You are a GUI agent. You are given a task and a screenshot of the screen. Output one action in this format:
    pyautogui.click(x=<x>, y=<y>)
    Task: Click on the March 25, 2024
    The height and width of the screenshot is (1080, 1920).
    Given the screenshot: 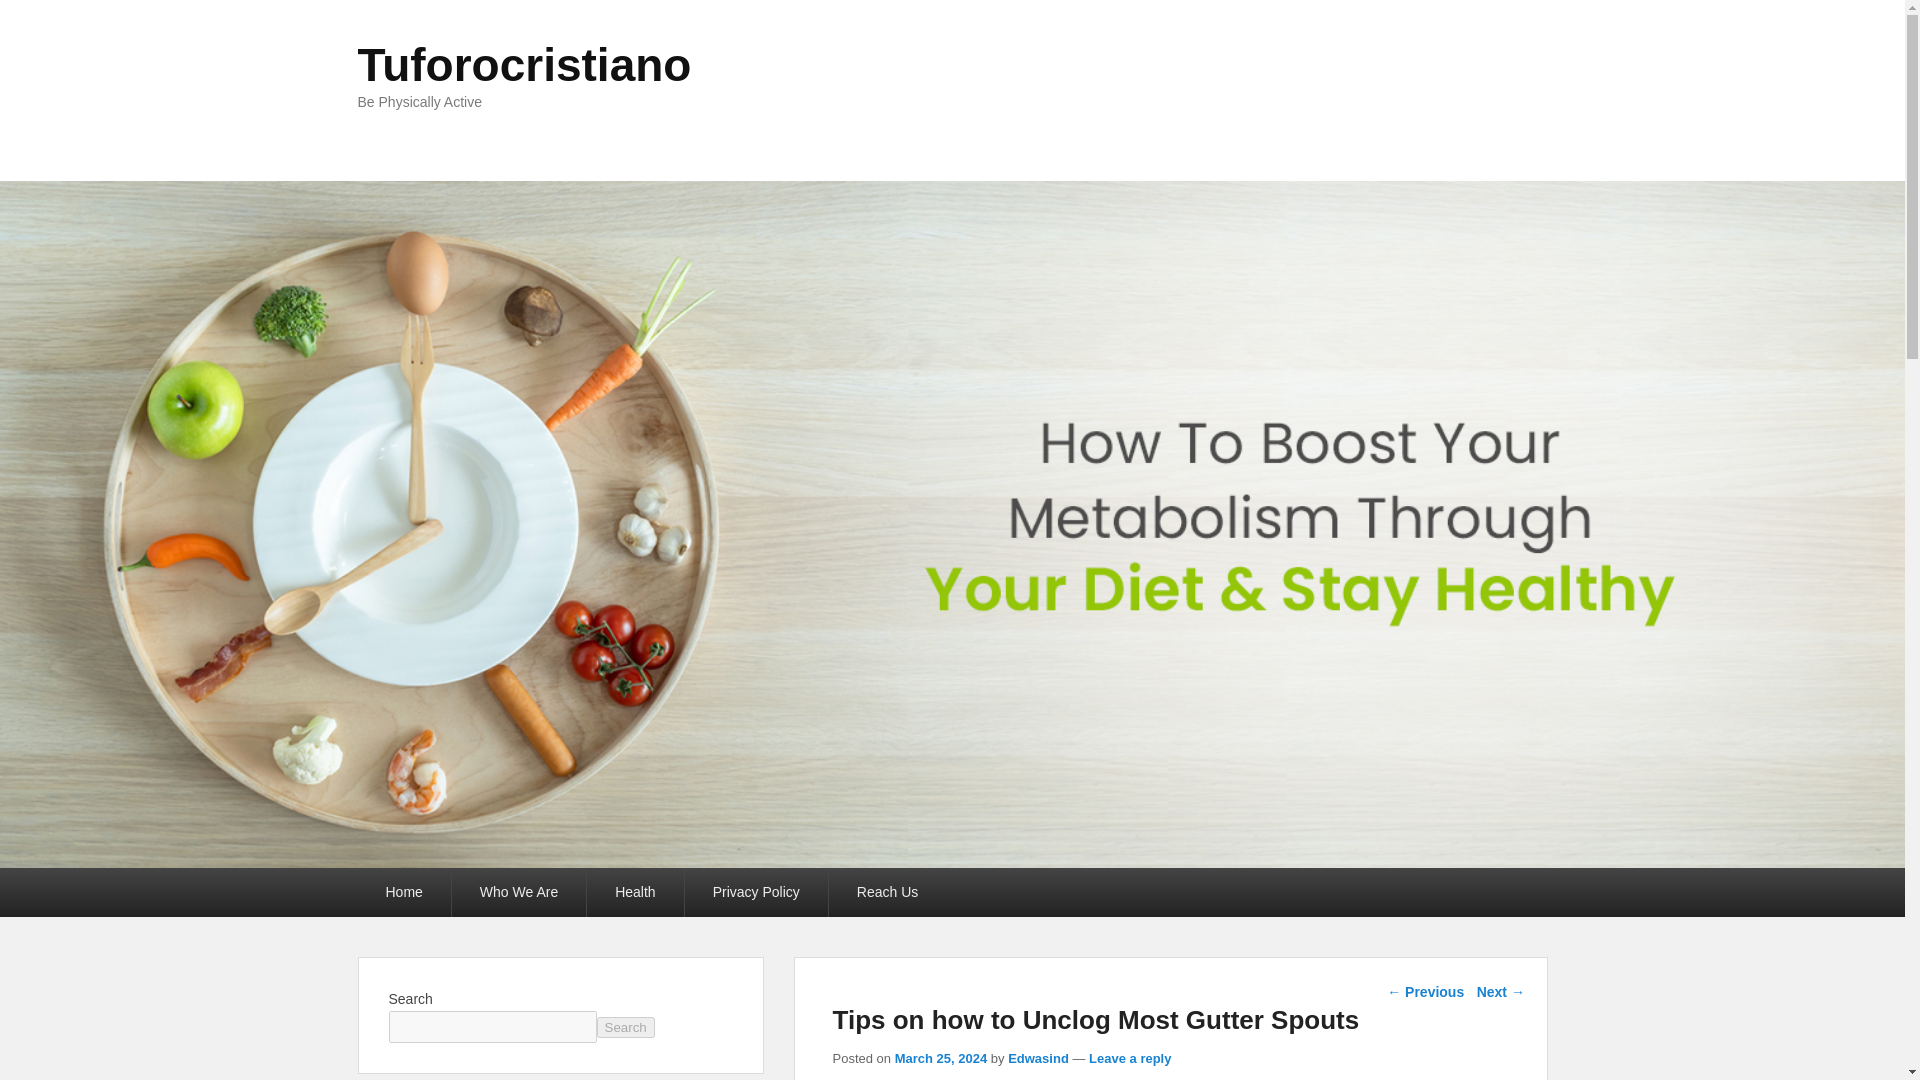 What is the action you would take?
    pyautogui.click(x=941, y=1058)
    